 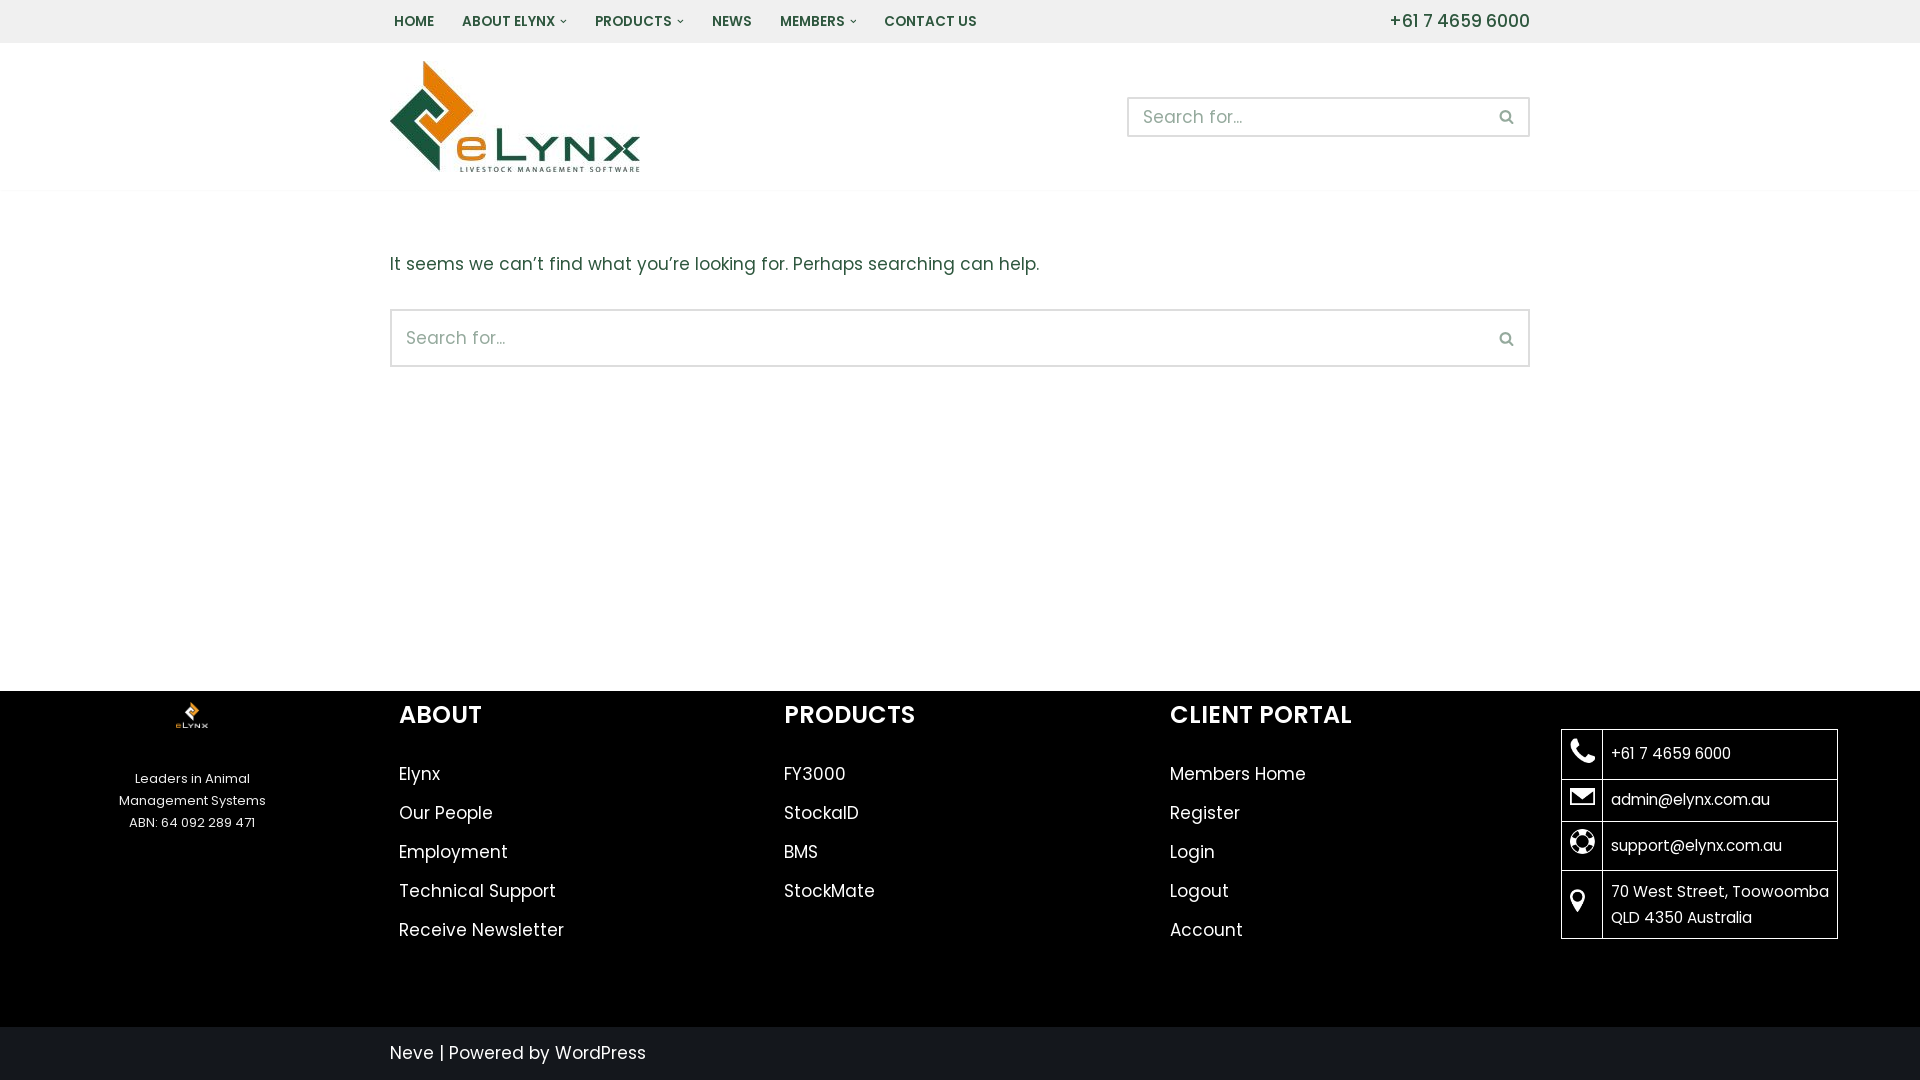 What do you see at coordinates (1690, 800) in the screenshot?
I see `admin@elynx.com.au` at bounding box center [1690, 800].